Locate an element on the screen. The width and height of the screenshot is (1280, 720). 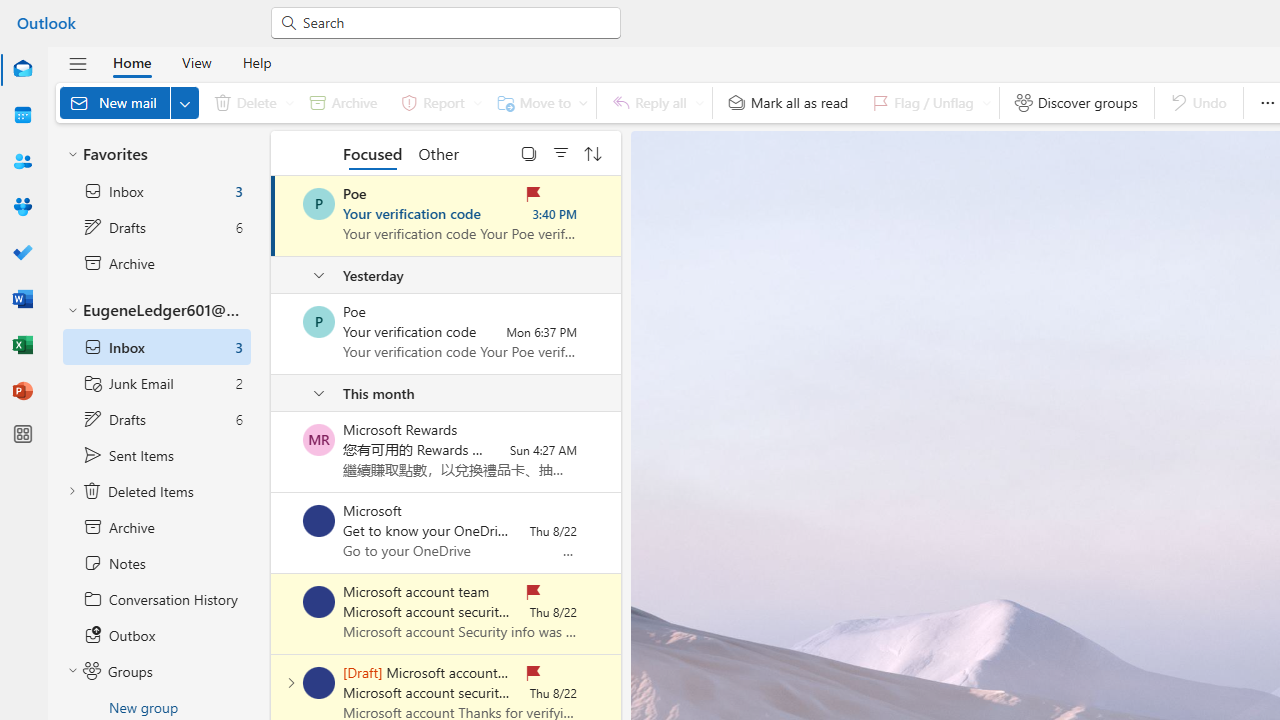
Filter is located at coordinates (561, 152).